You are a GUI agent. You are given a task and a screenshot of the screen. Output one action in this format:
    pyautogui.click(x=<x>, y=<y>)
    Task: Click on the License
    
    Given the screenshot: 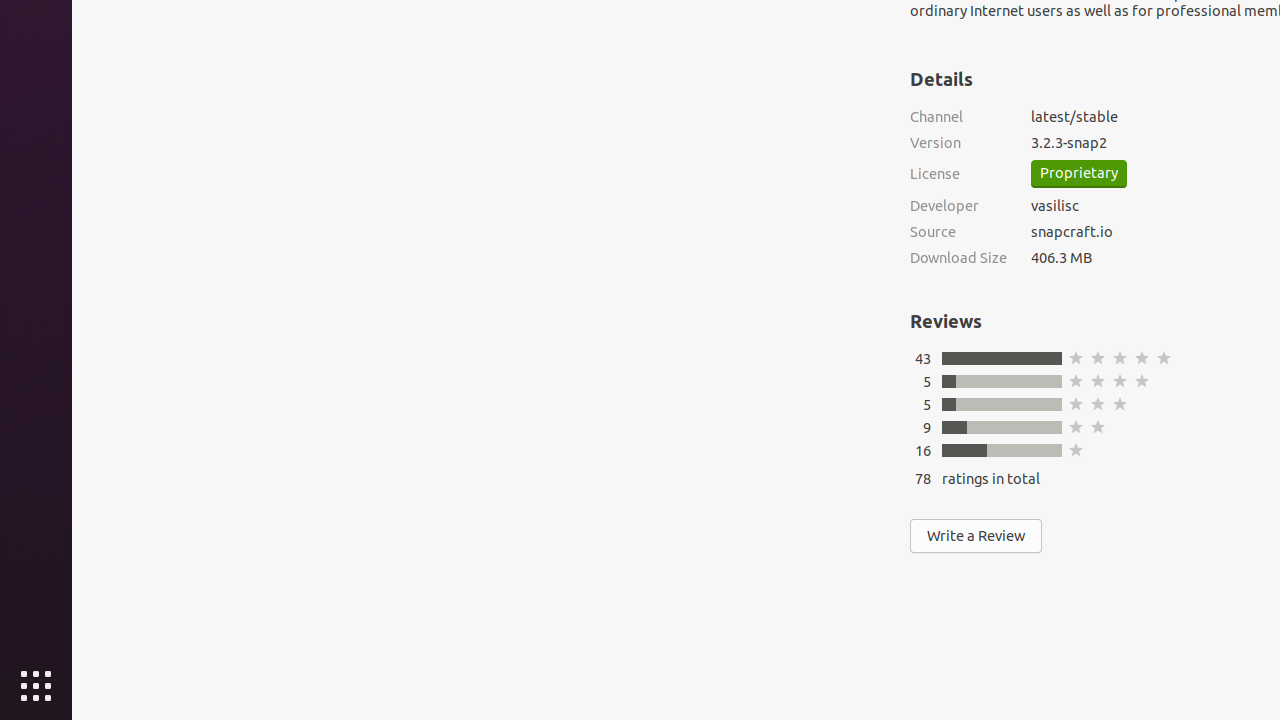 What is the action you would take?
    pyautogui.click(x=958, y=174)
    